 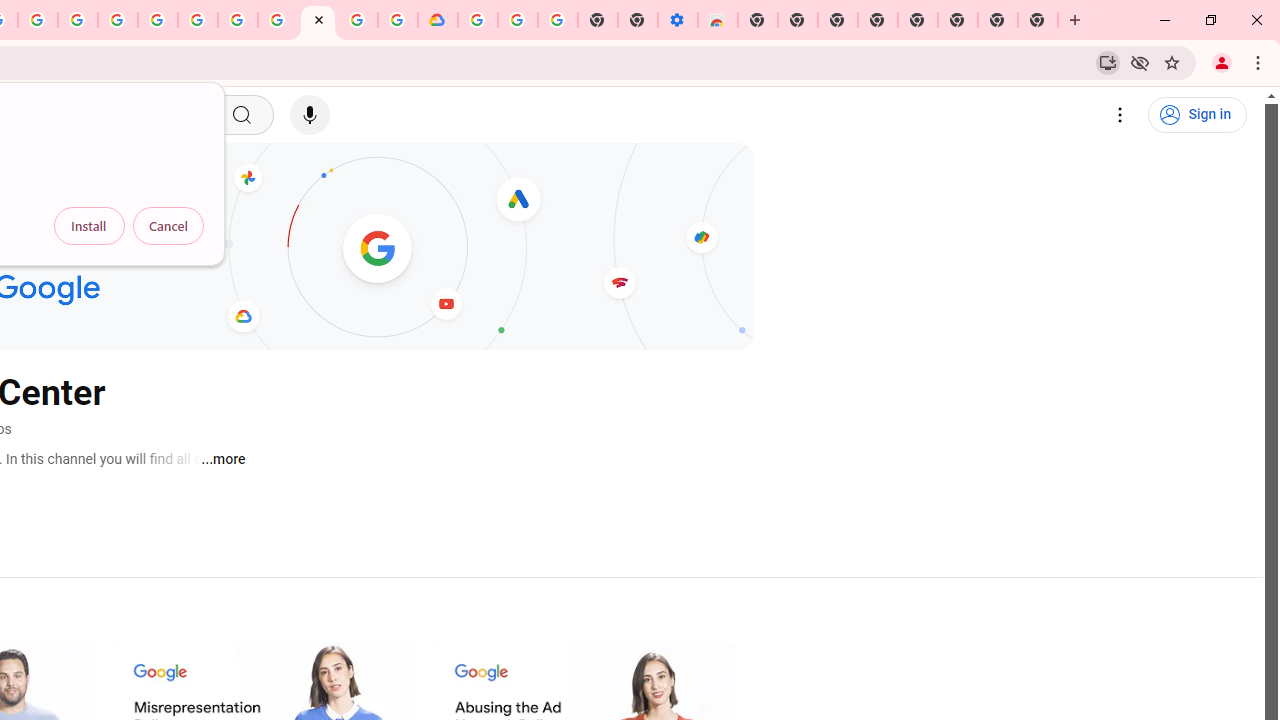 I want to click on Google Account Help, so click(x=517, y=20).